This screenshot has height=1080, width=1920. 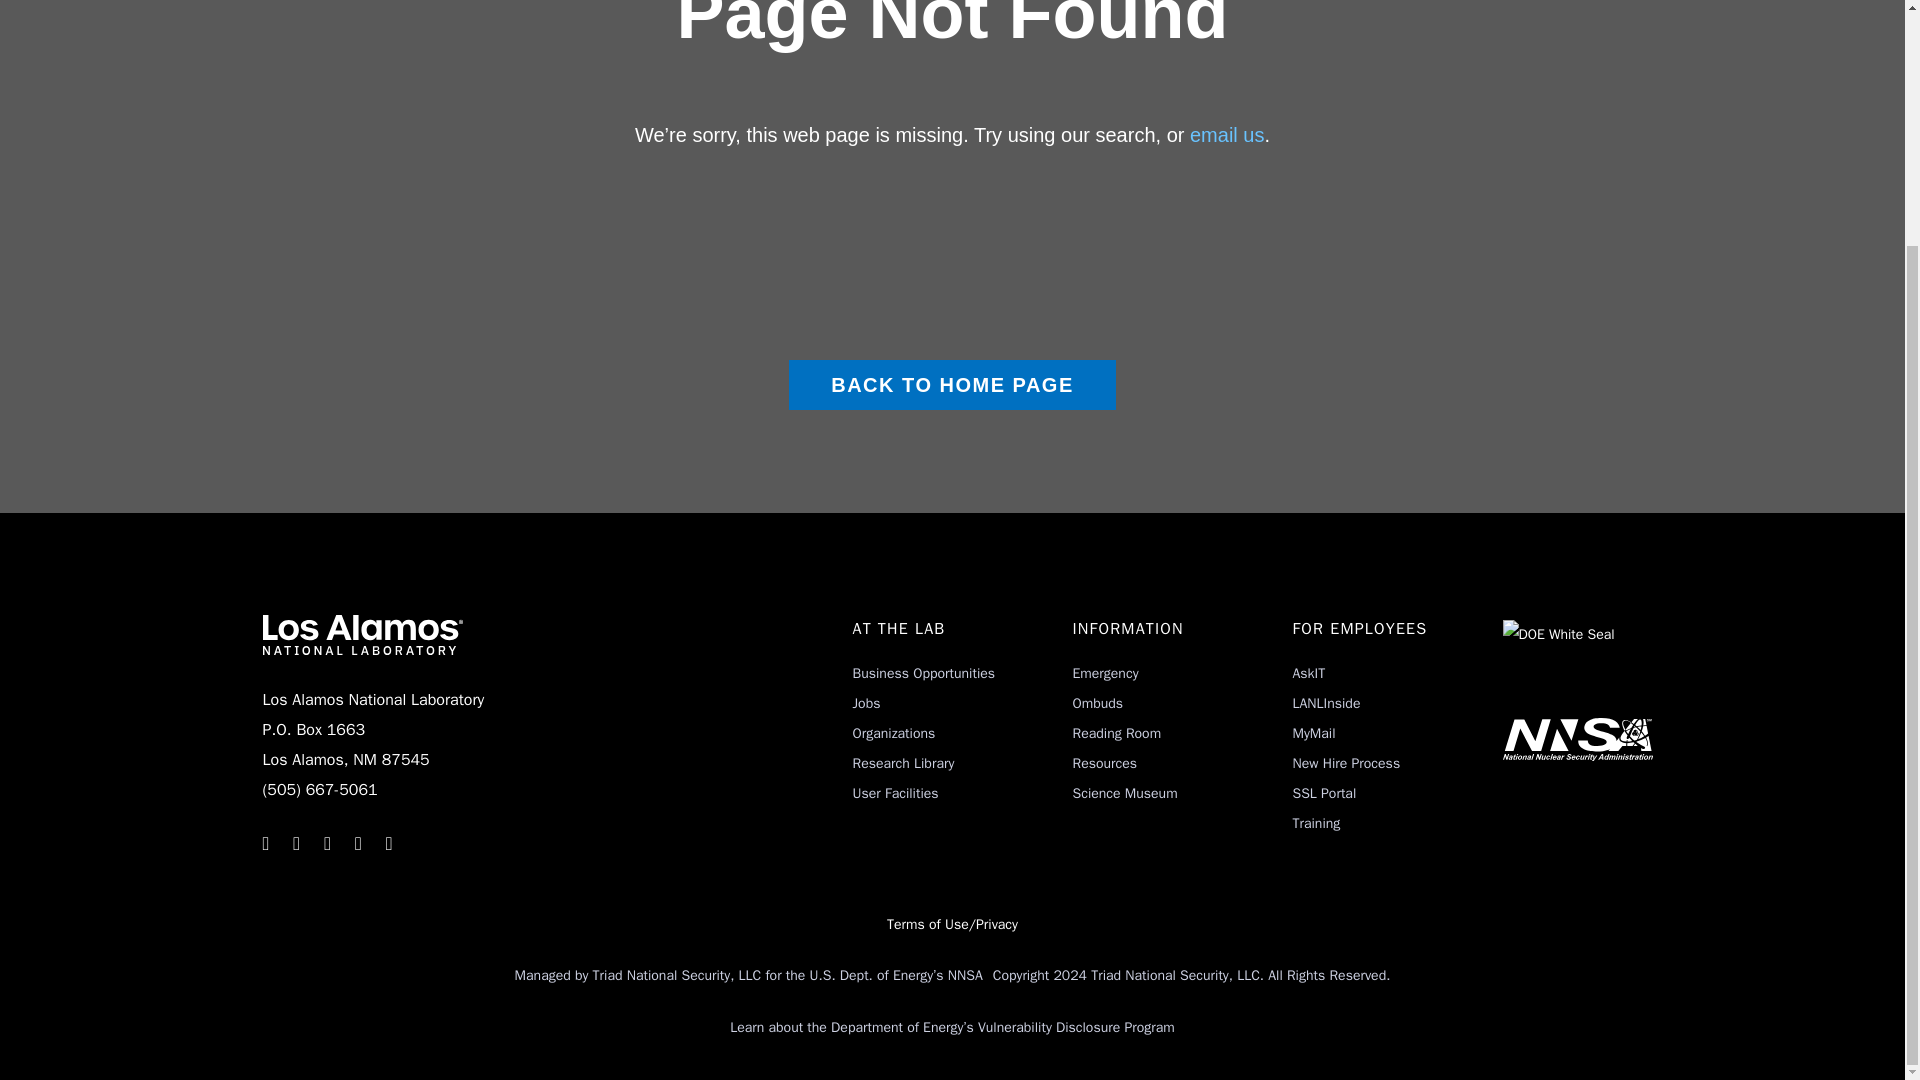 What do you see at coordinates (1124, 794) in the screenshot?
I see `Science Museum` at bounding box center [1124, 794].